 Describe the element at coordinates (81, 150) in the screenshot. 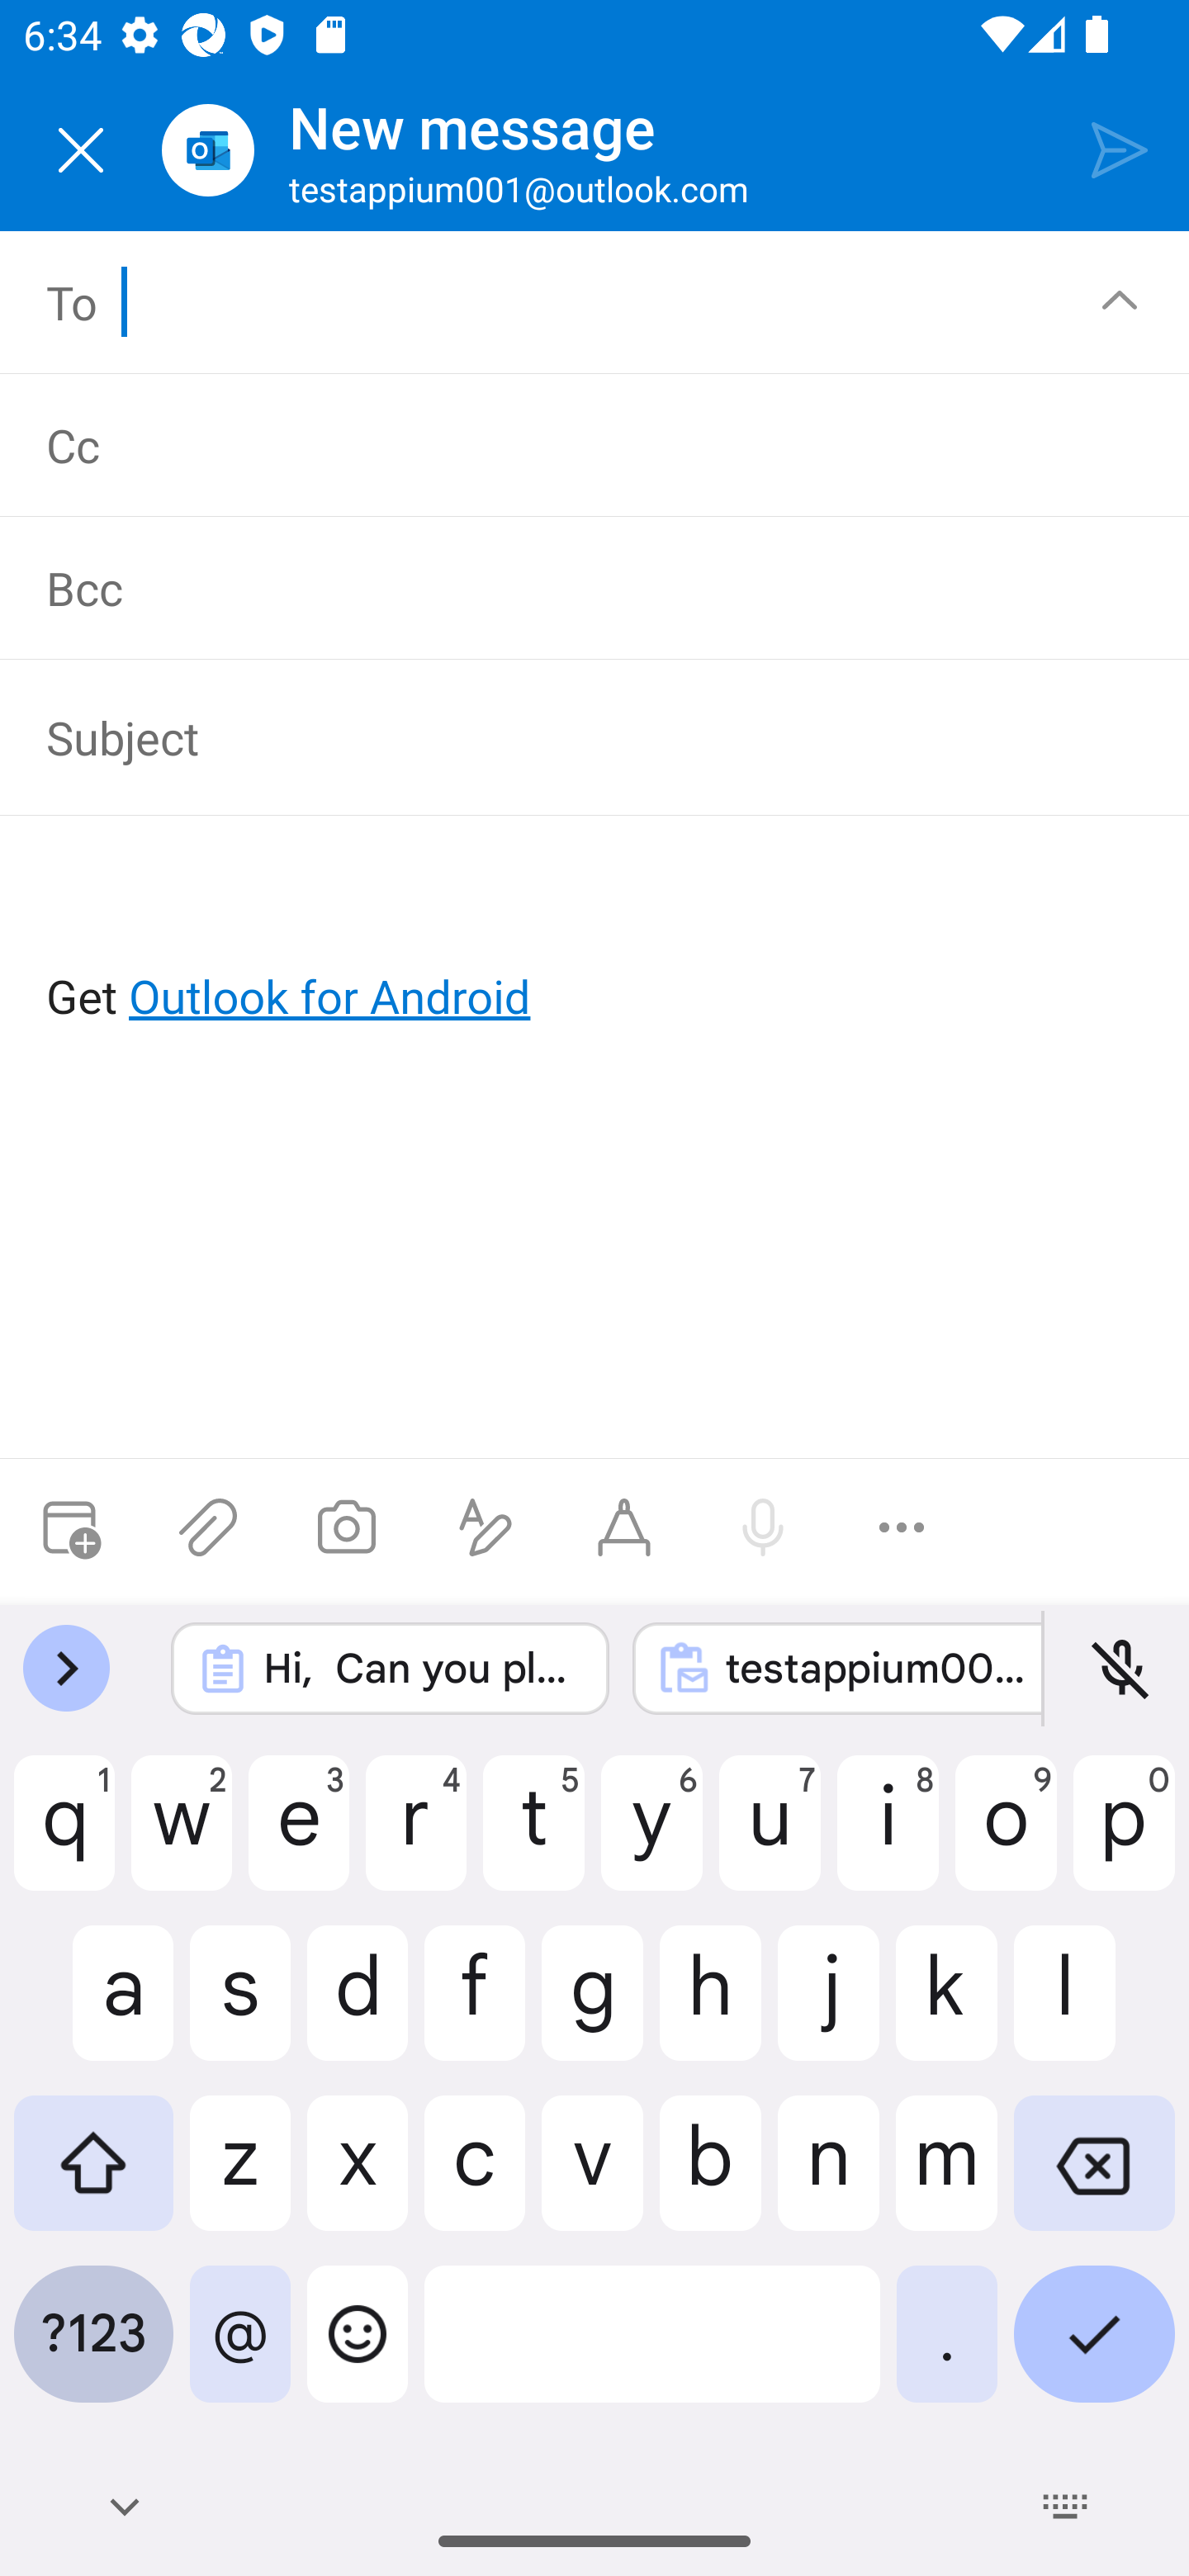

I see `Close` at that location.